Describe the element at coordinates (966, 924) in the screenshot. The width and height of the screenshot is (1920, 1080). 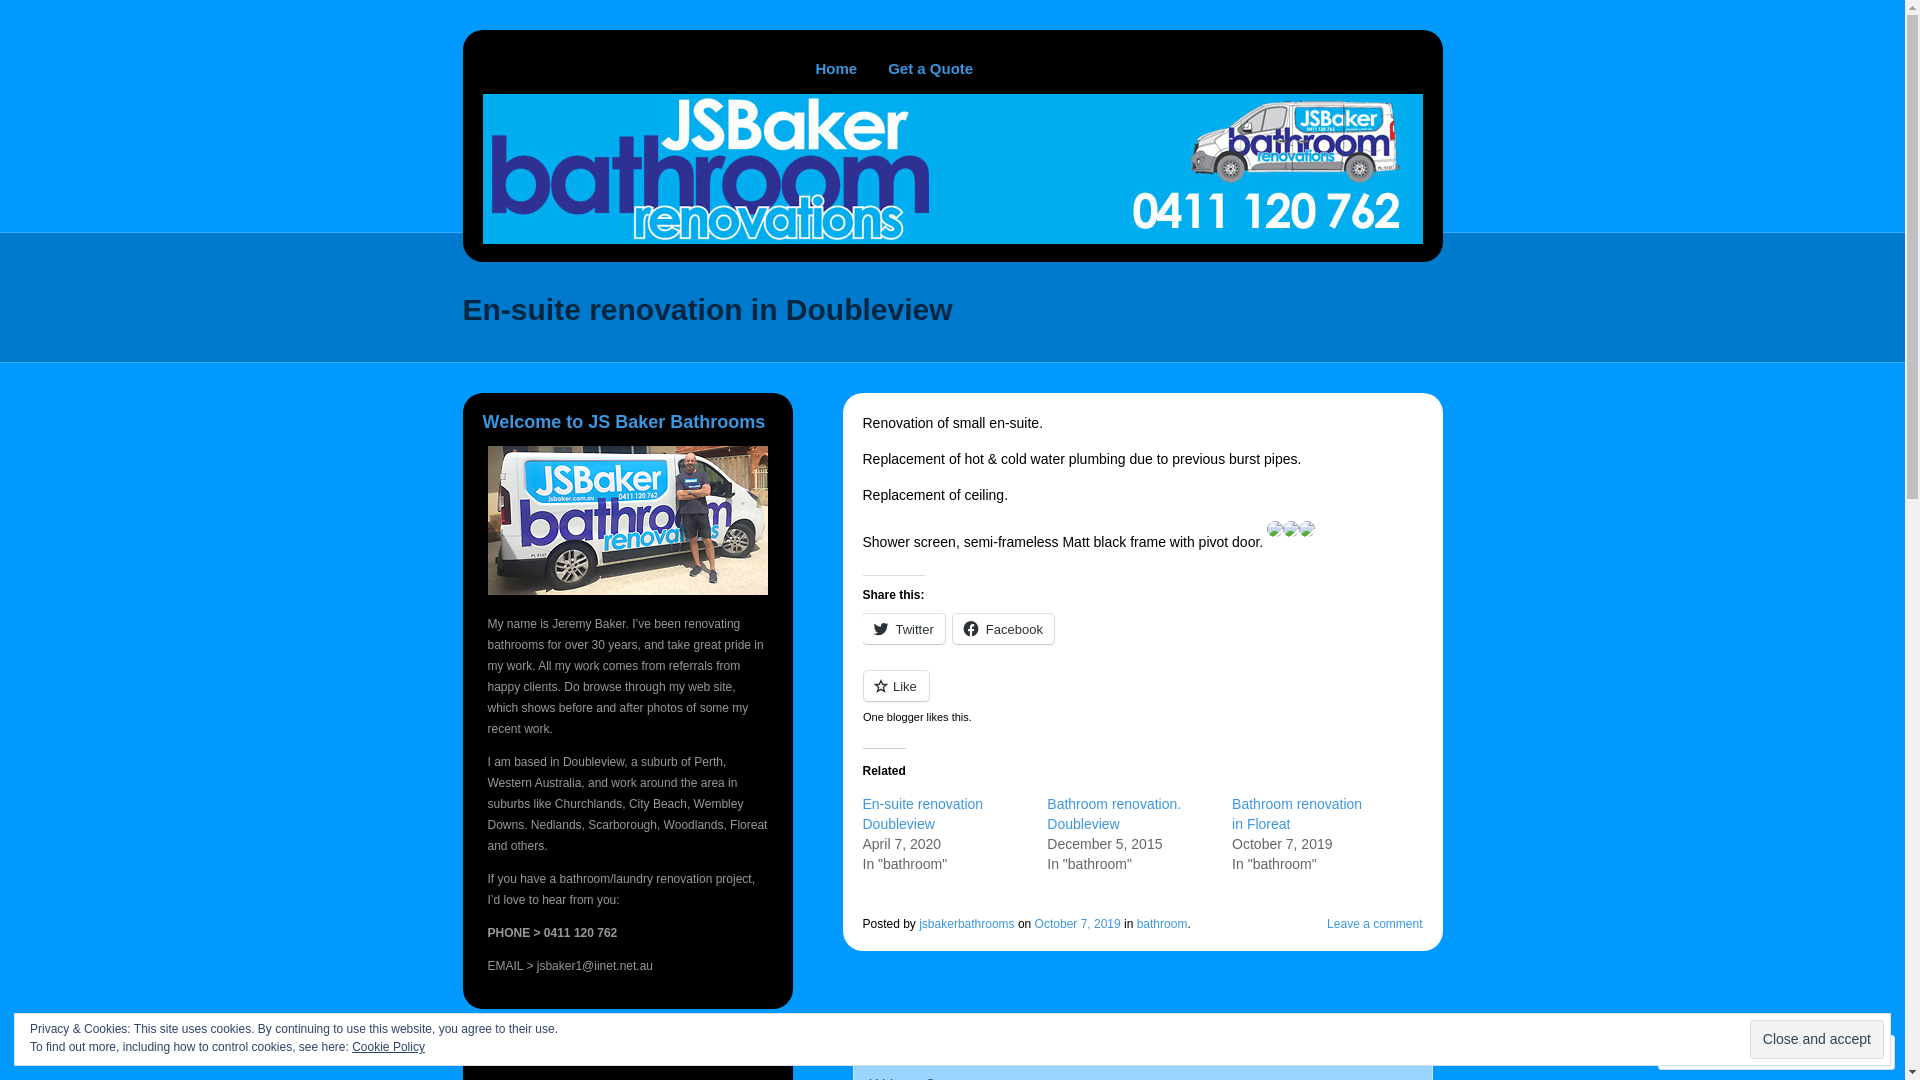
I see `jsbakerbathrooms` at that location.